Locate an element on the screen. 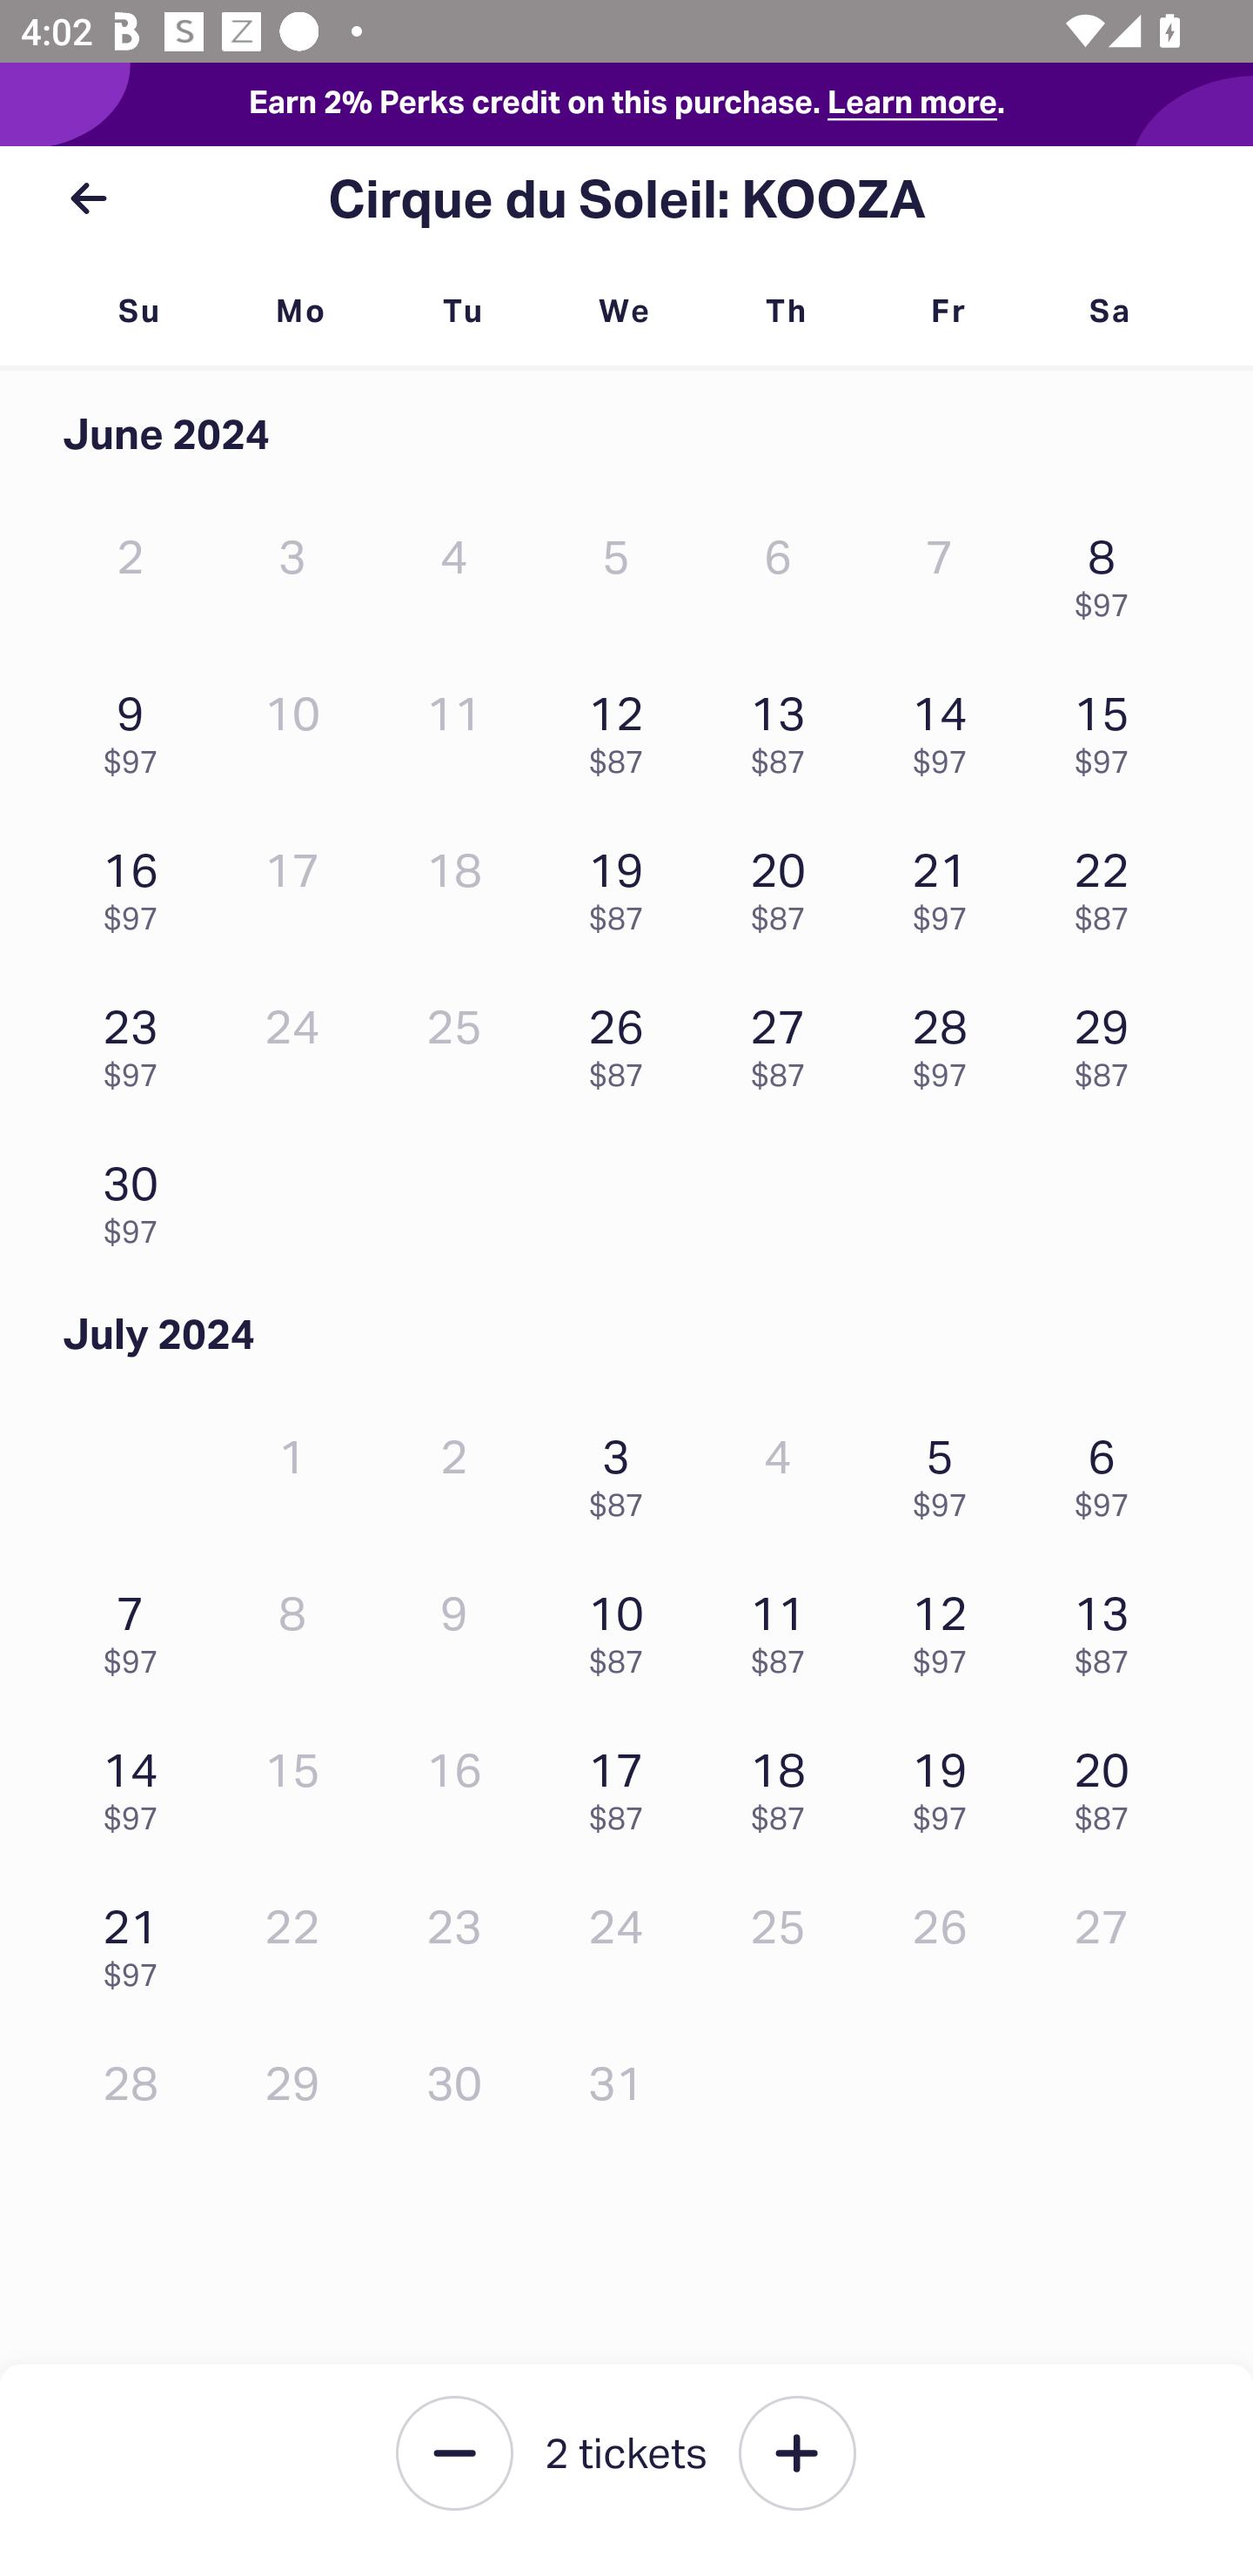 The height and width of the screenshot is (2576, 1253). 21 $97 is located at coordinates (948, 884).